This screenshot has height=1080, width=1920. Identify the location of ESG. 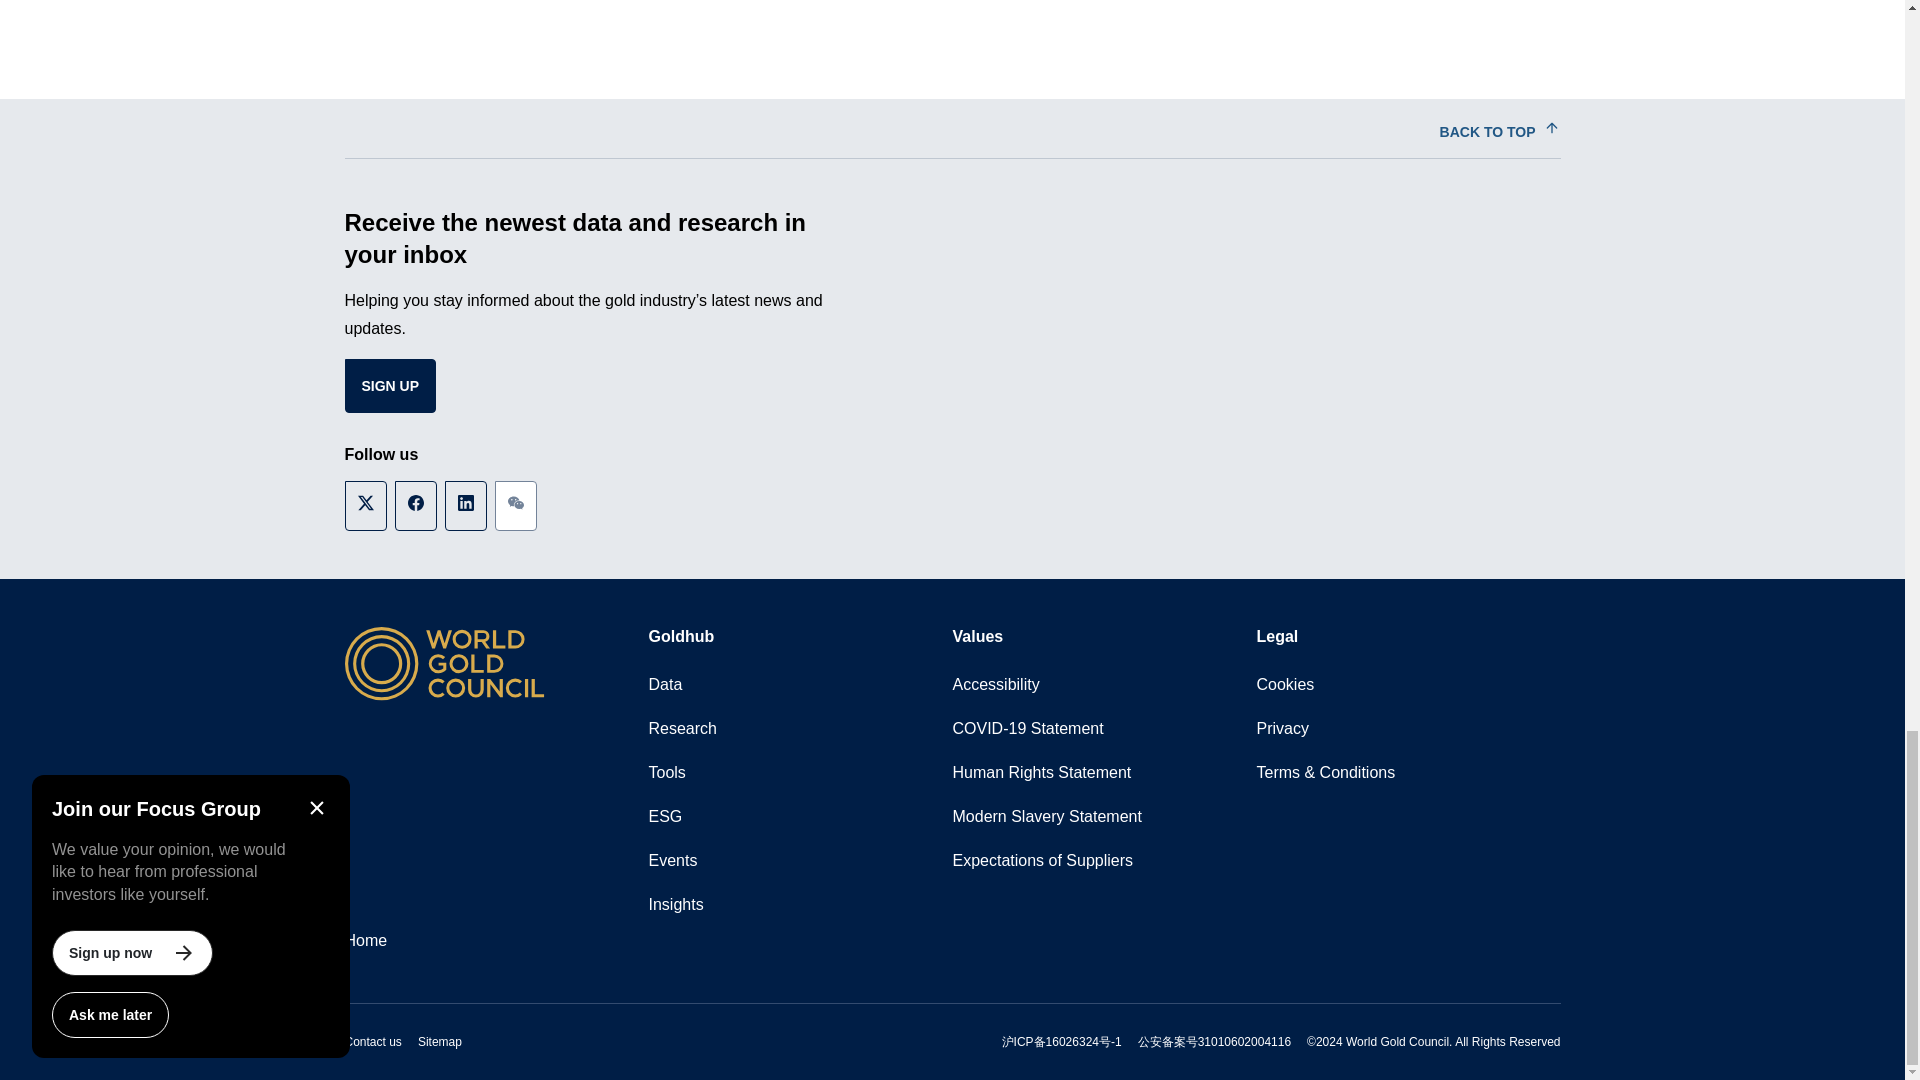
(800, 816).